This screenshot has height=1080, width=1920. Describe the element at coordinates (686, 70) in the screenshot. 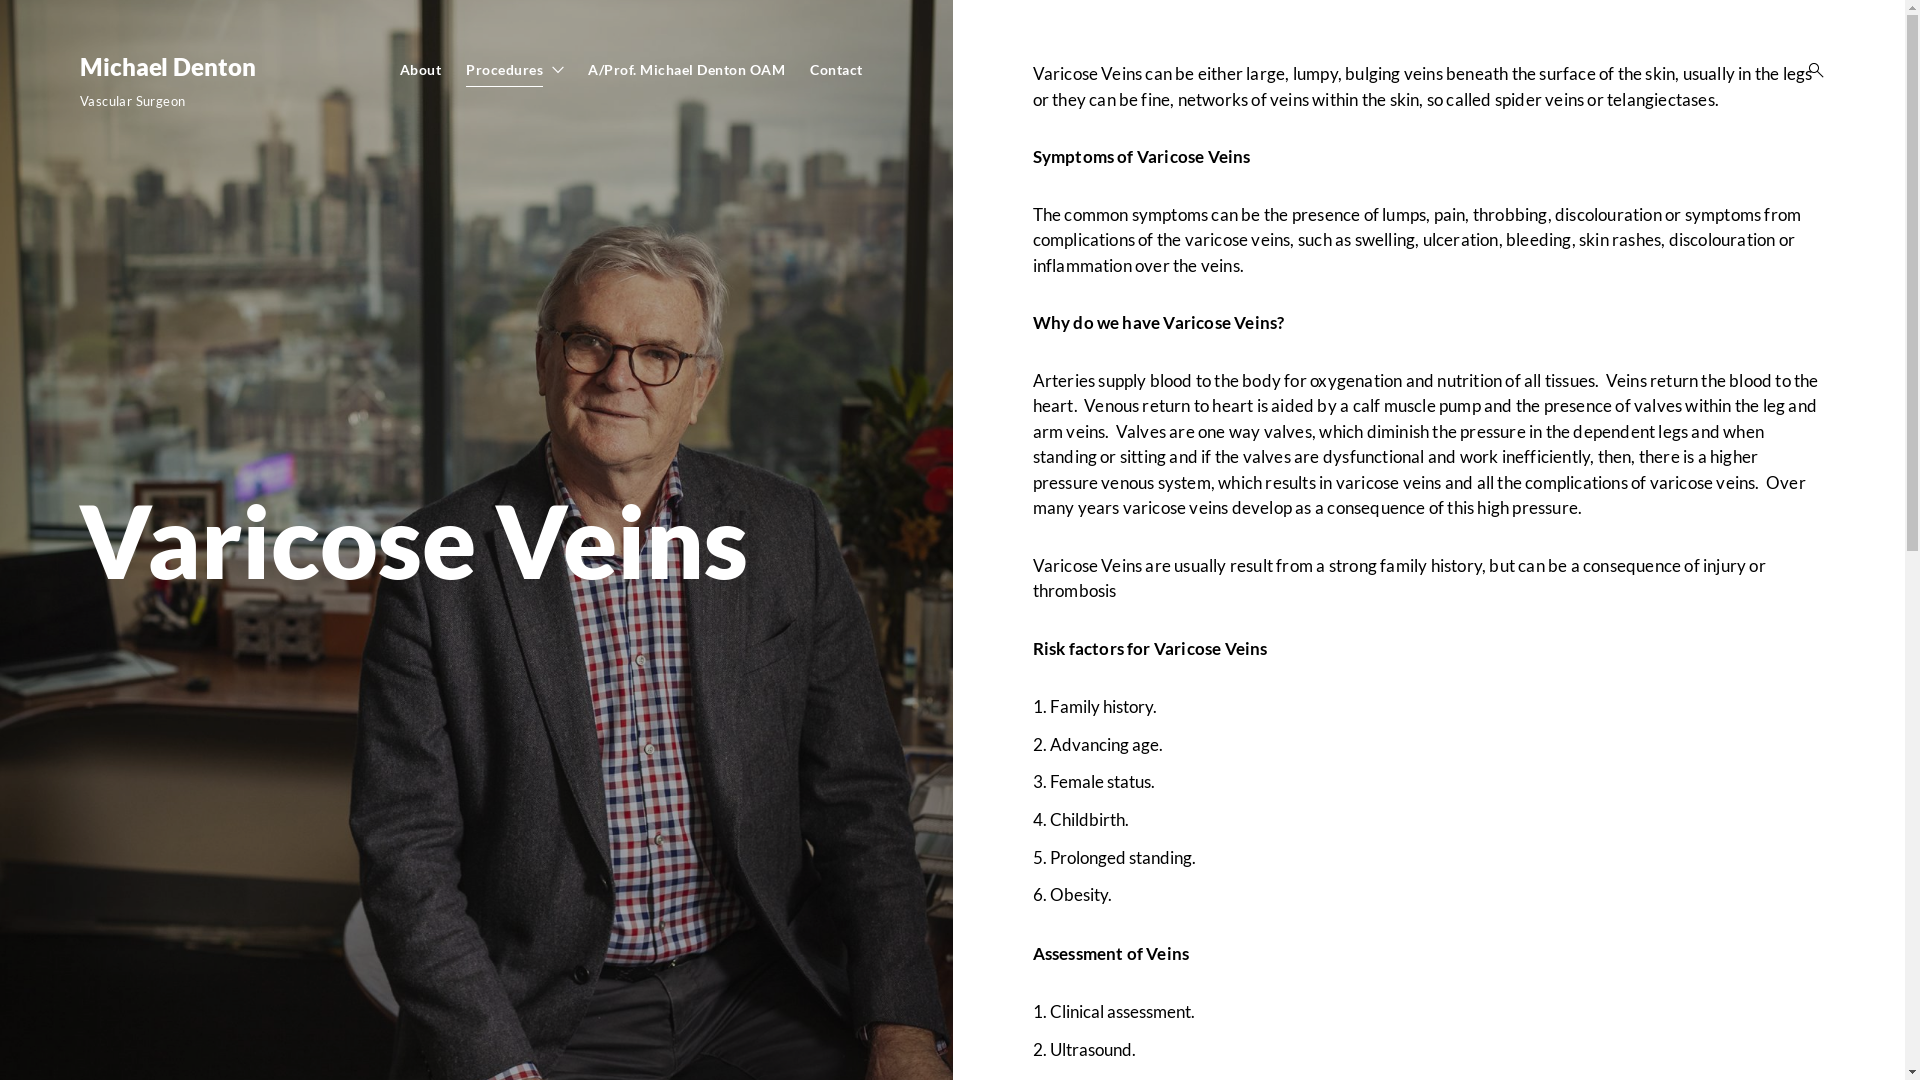

I see `A/Prof. Michael Denton OAM` at that location.